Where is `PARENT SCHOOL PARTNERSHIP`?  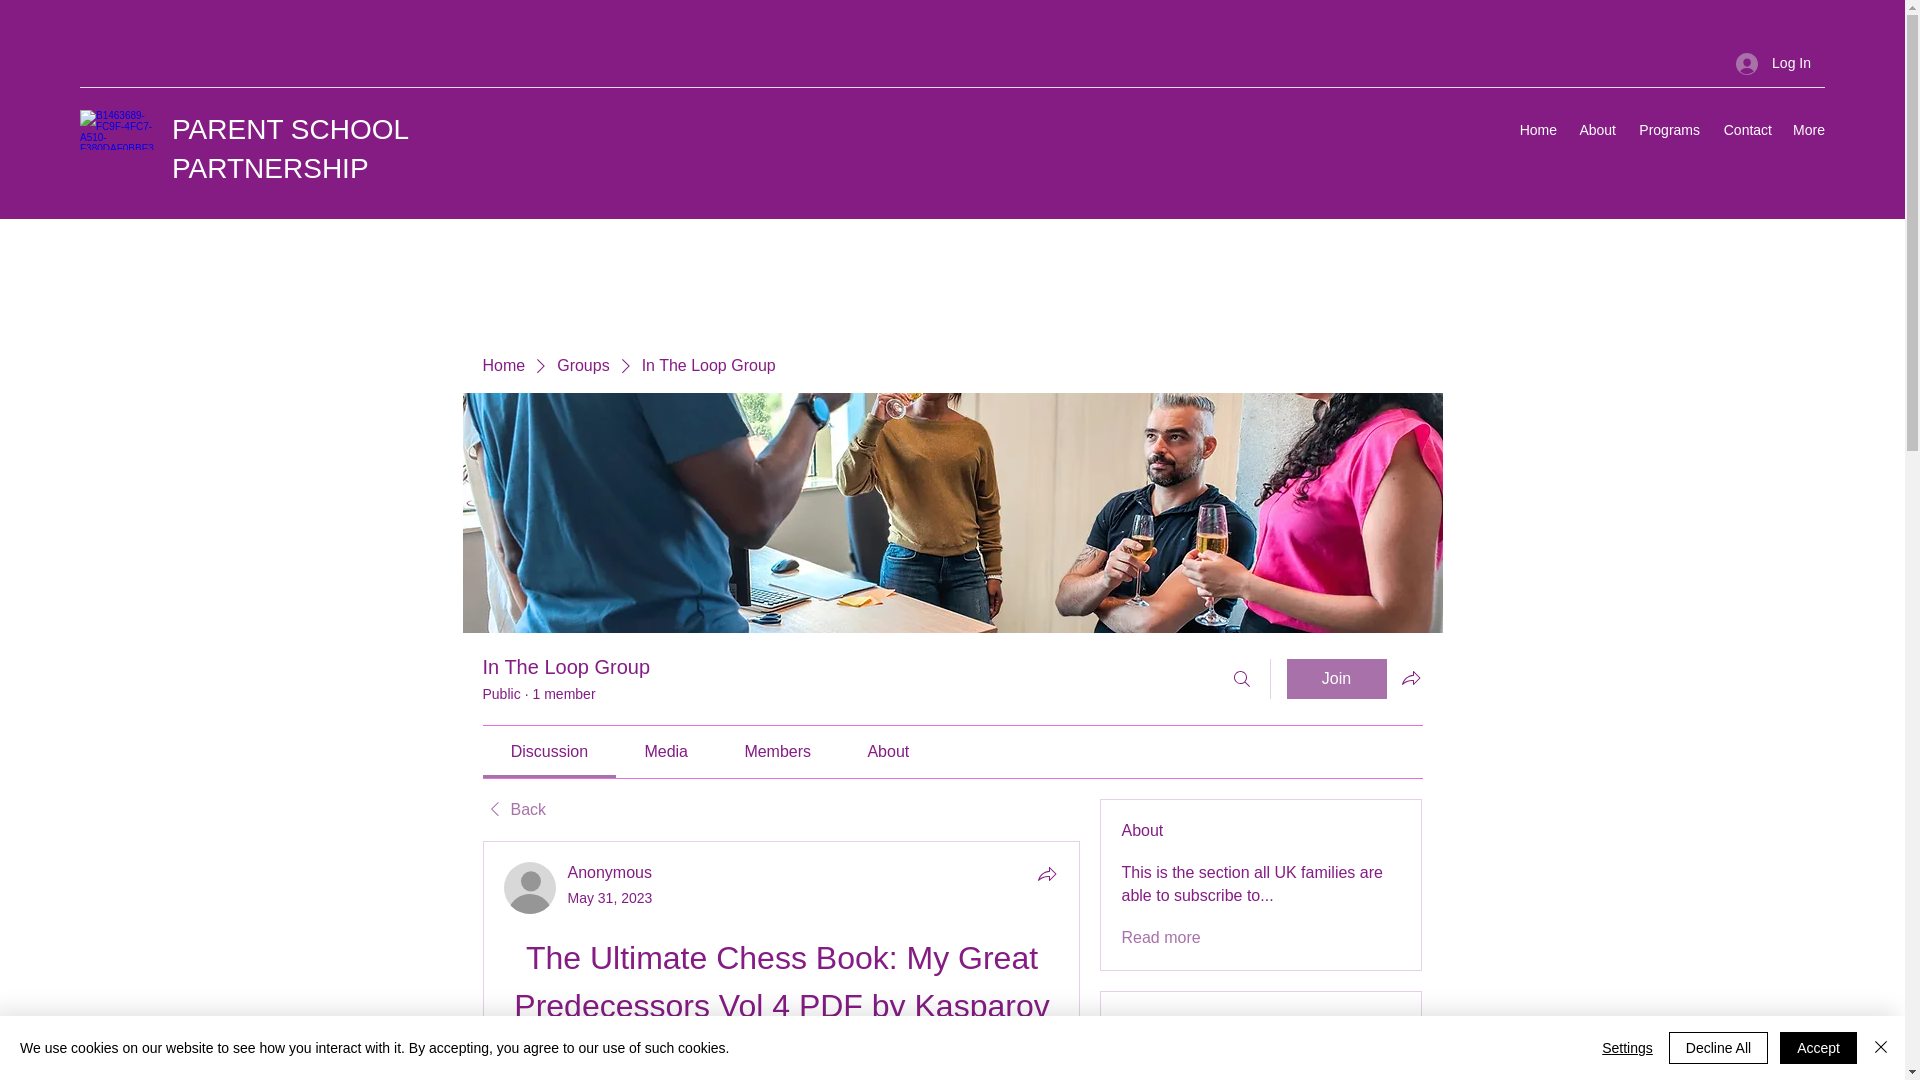 PARENT SCHOOL PARTNERSHIP is located at coordinates (290, 148).